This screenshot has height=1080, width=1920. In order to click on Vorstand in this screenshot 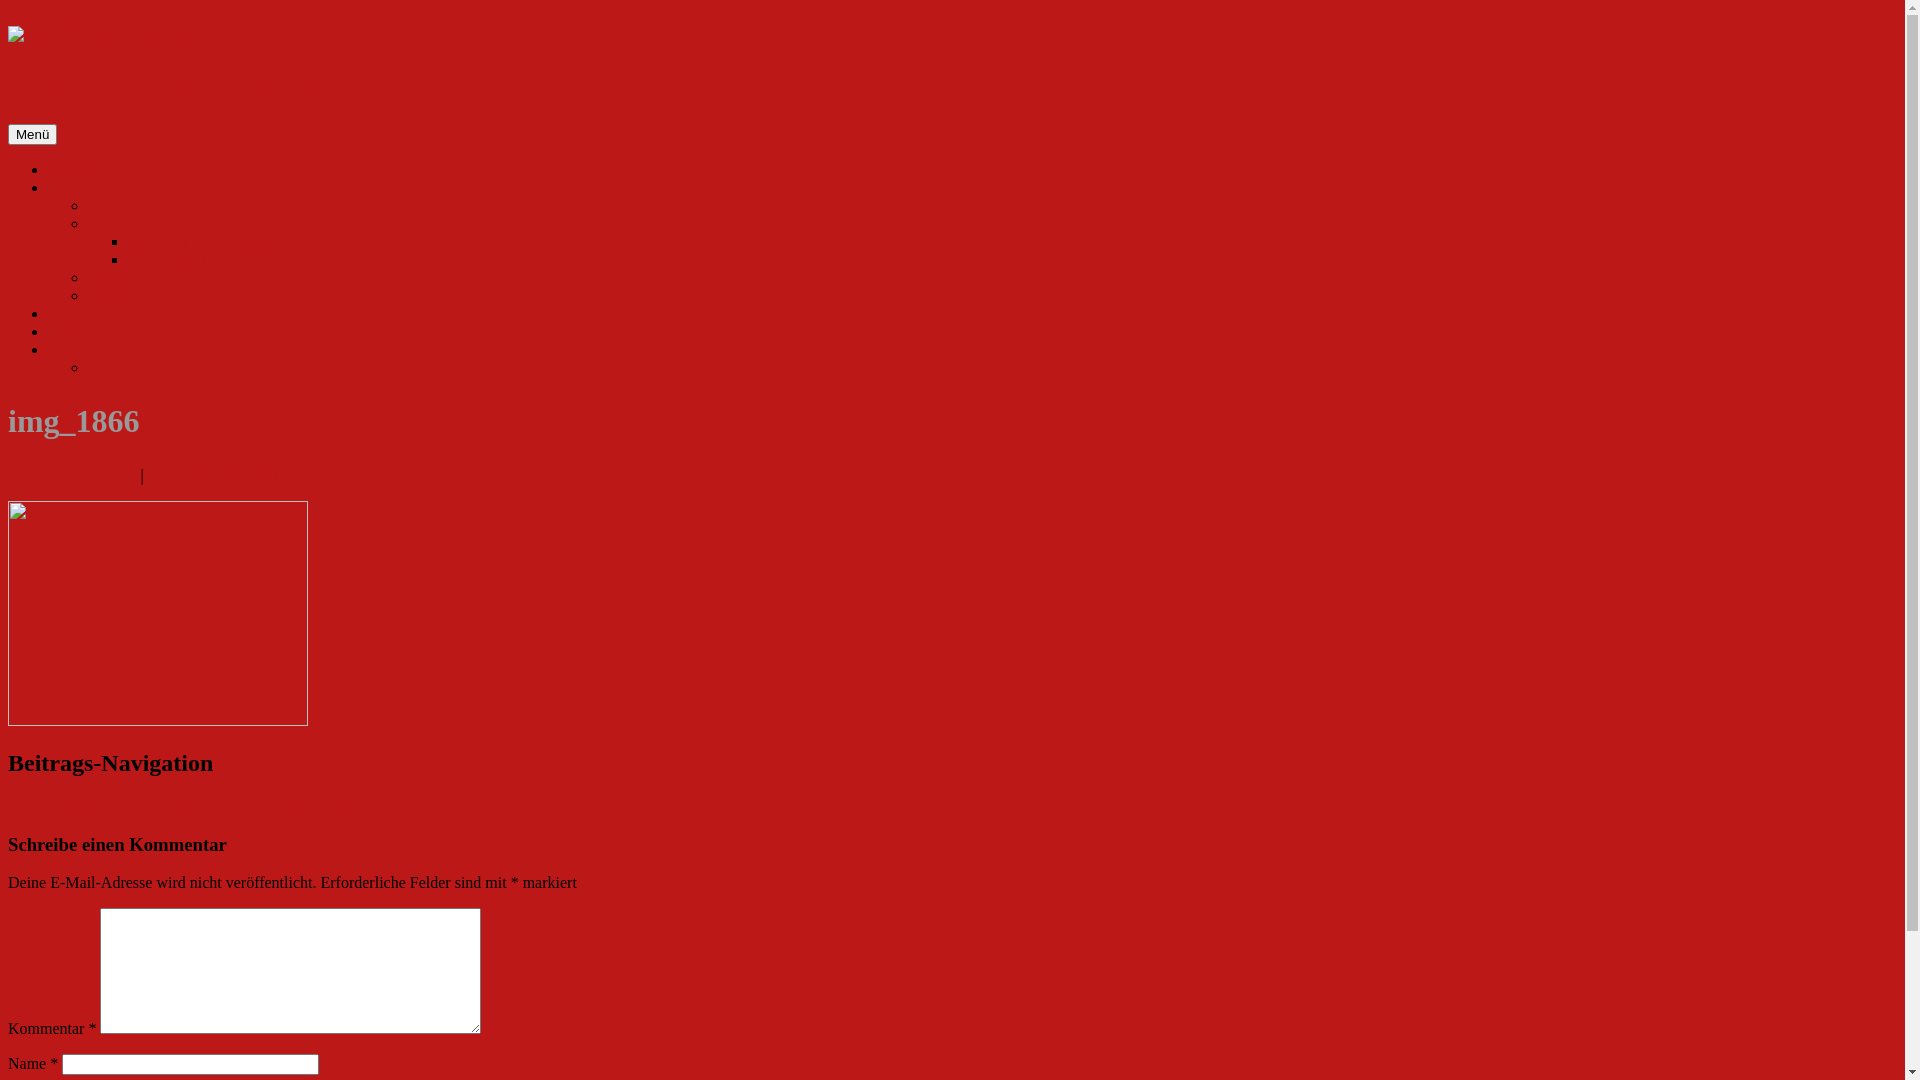, I will do `click(116, 296)`.